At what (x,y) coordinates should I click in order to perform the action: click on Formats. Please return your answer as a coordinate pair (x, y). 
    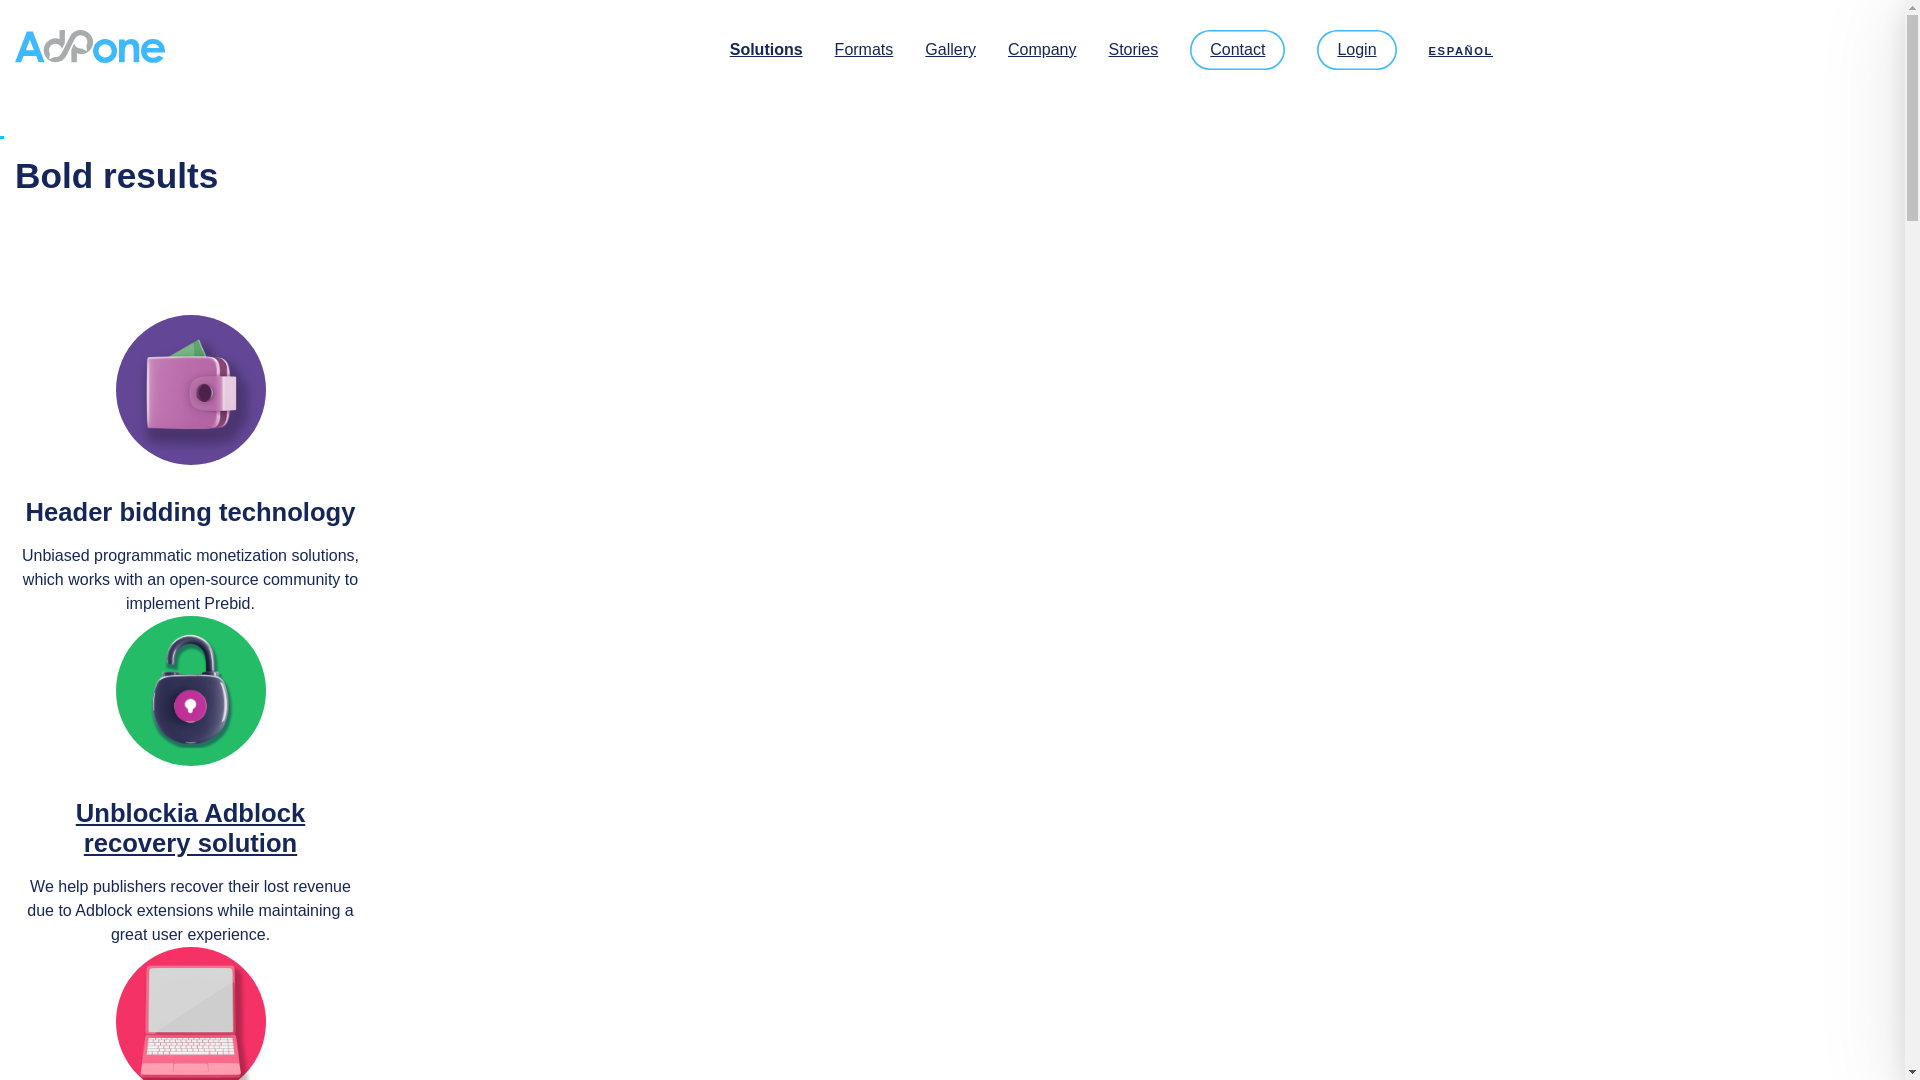
    Looking at the image, I should click on (864, 49).